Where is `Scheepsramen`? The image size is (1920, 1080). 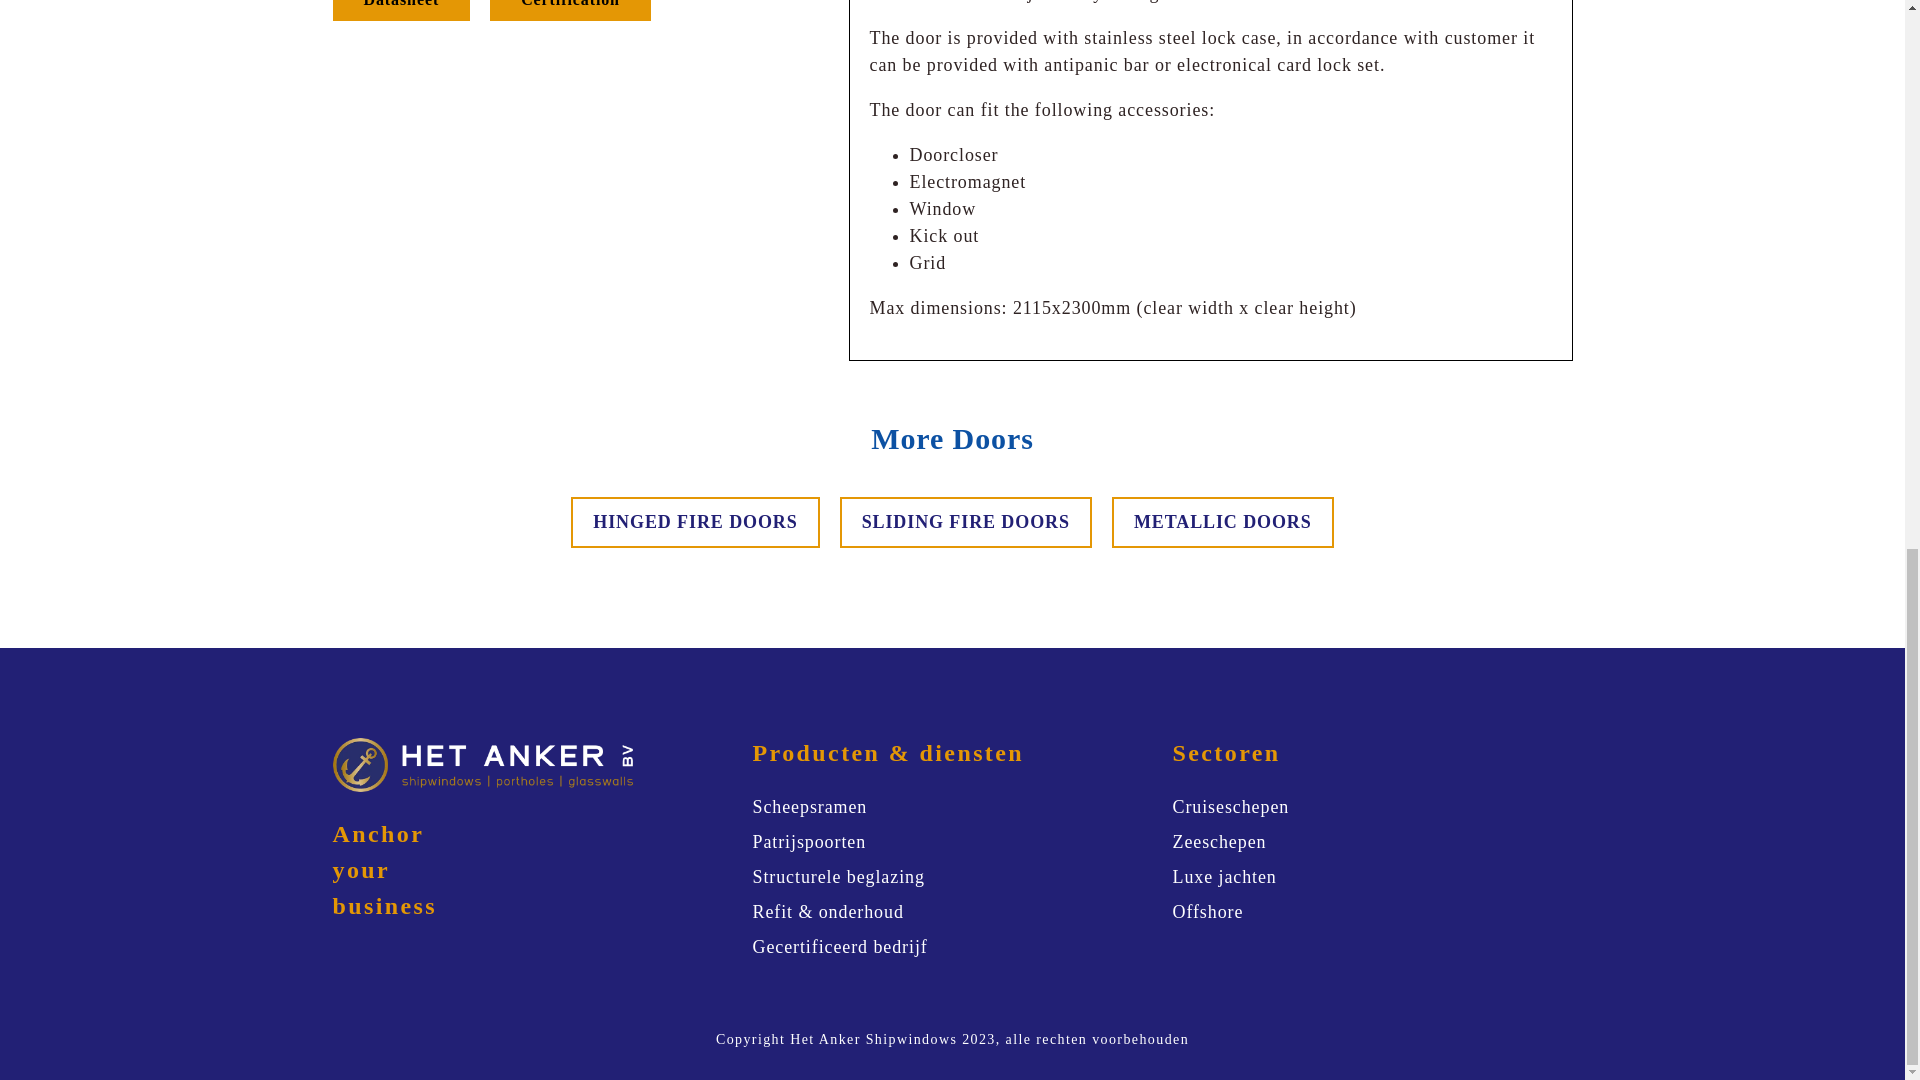 Scheepsramen is located at coordinates (810, 806).